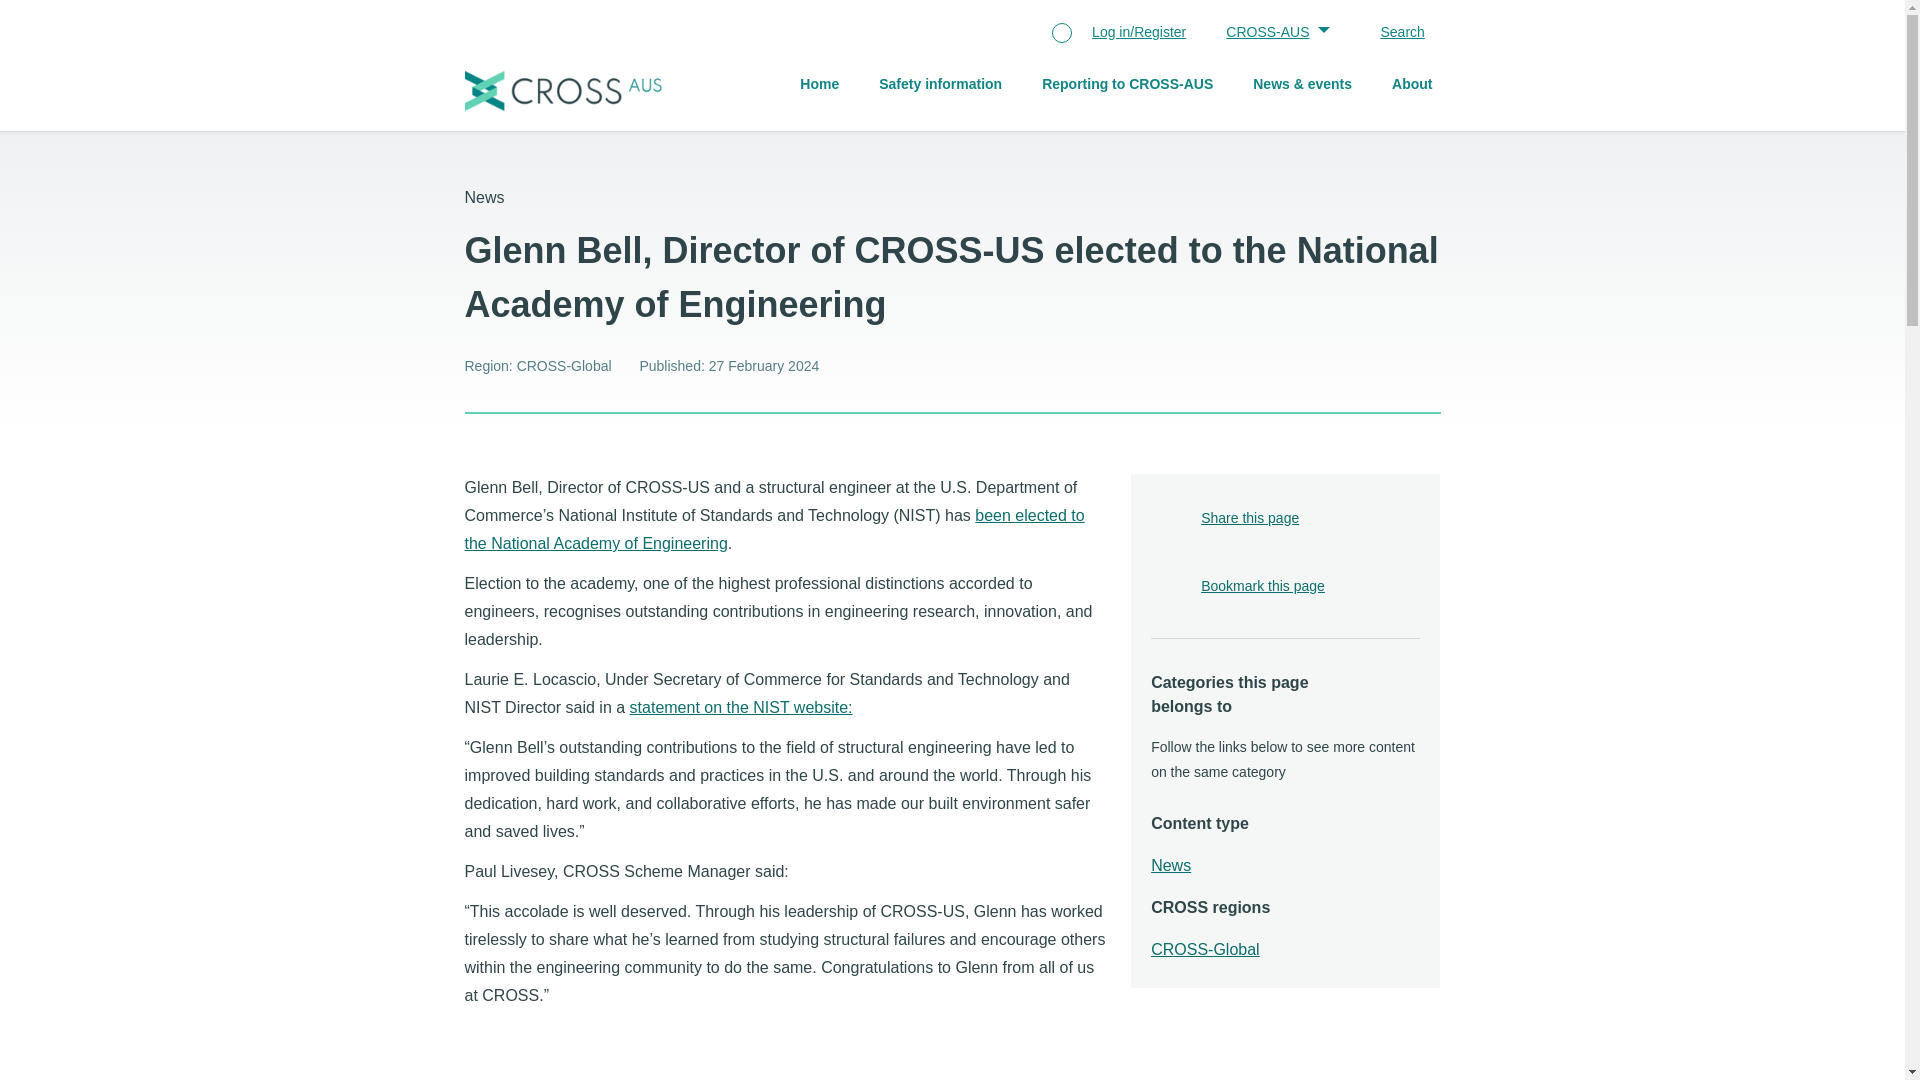 The width and height of the screenshot is (1920, 1080). Describe the element at coordinates (1262, 587) in the screenshot. I see `Bookmark this page` at that location.